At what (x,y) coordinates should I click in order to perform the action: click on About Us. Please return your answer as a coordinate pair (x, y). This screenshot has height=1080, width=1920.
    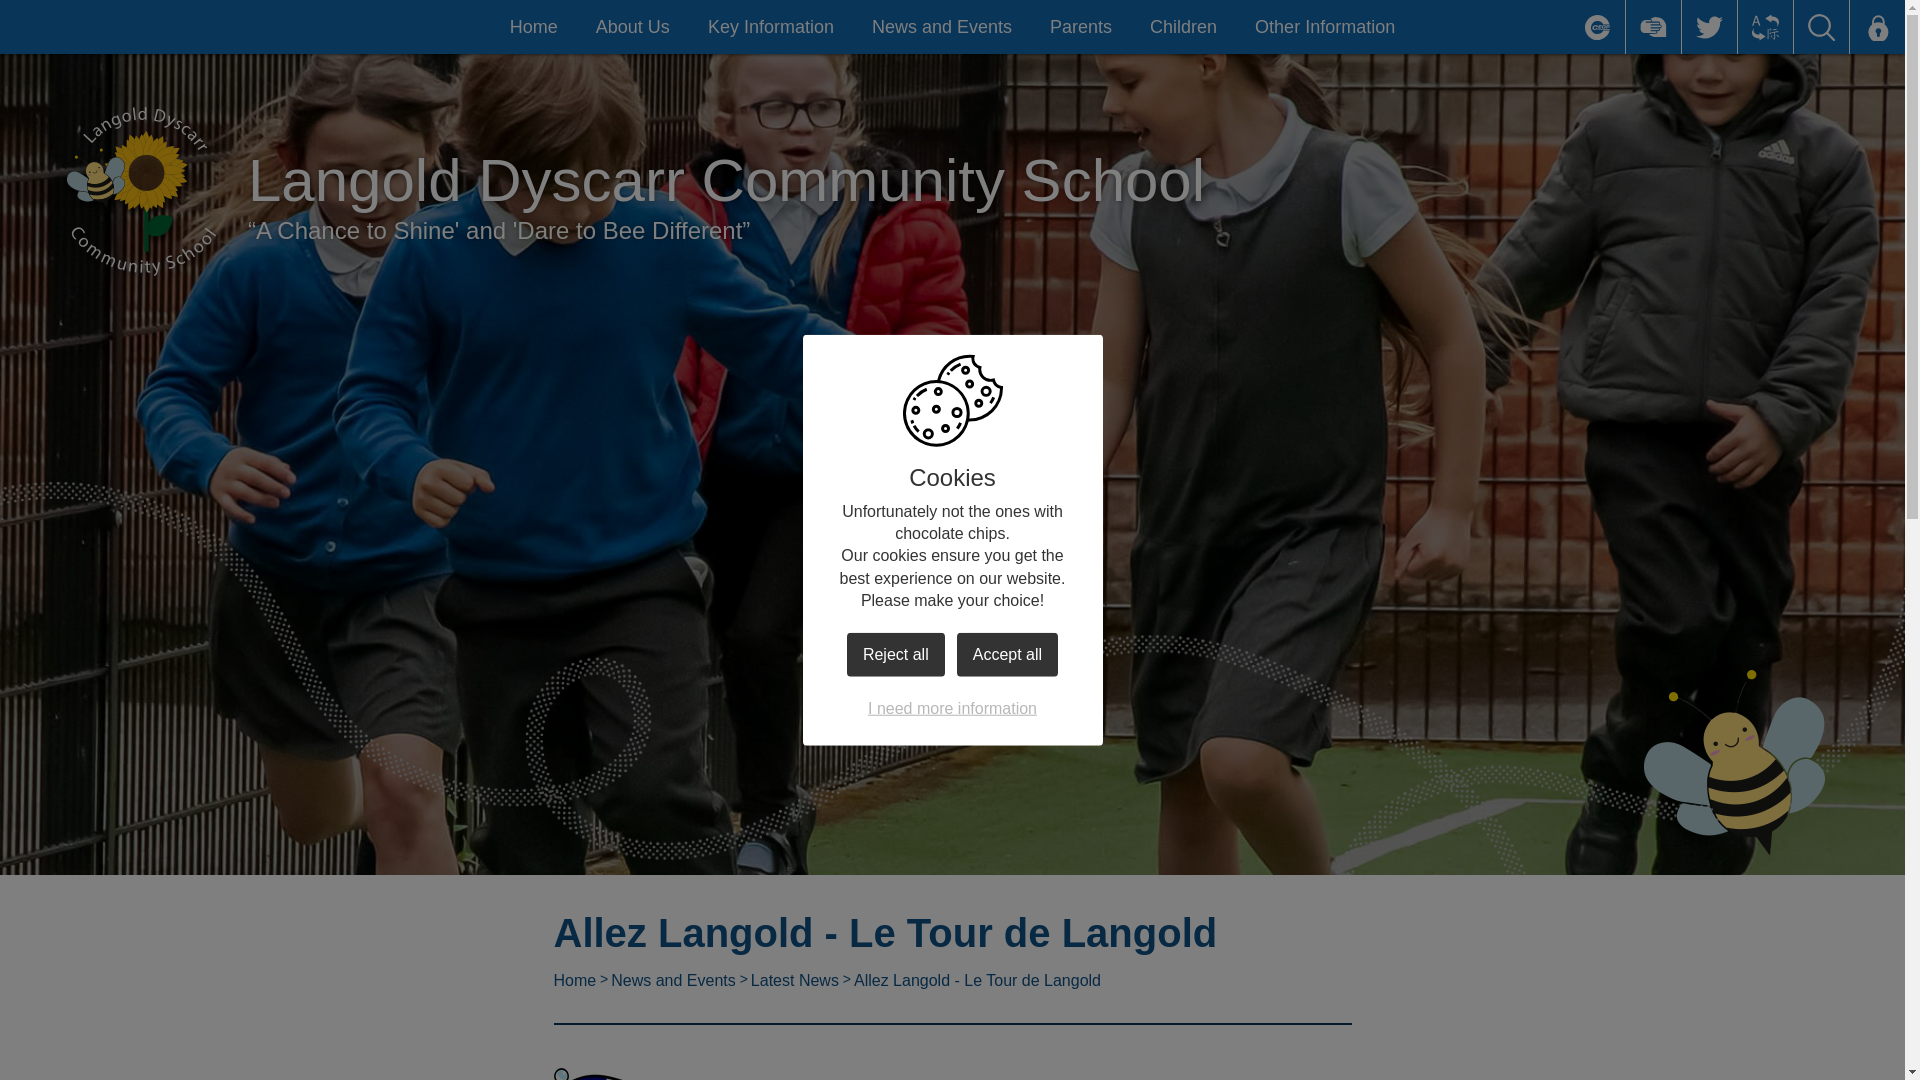
    Looking at the image, I should click on (633, 27).